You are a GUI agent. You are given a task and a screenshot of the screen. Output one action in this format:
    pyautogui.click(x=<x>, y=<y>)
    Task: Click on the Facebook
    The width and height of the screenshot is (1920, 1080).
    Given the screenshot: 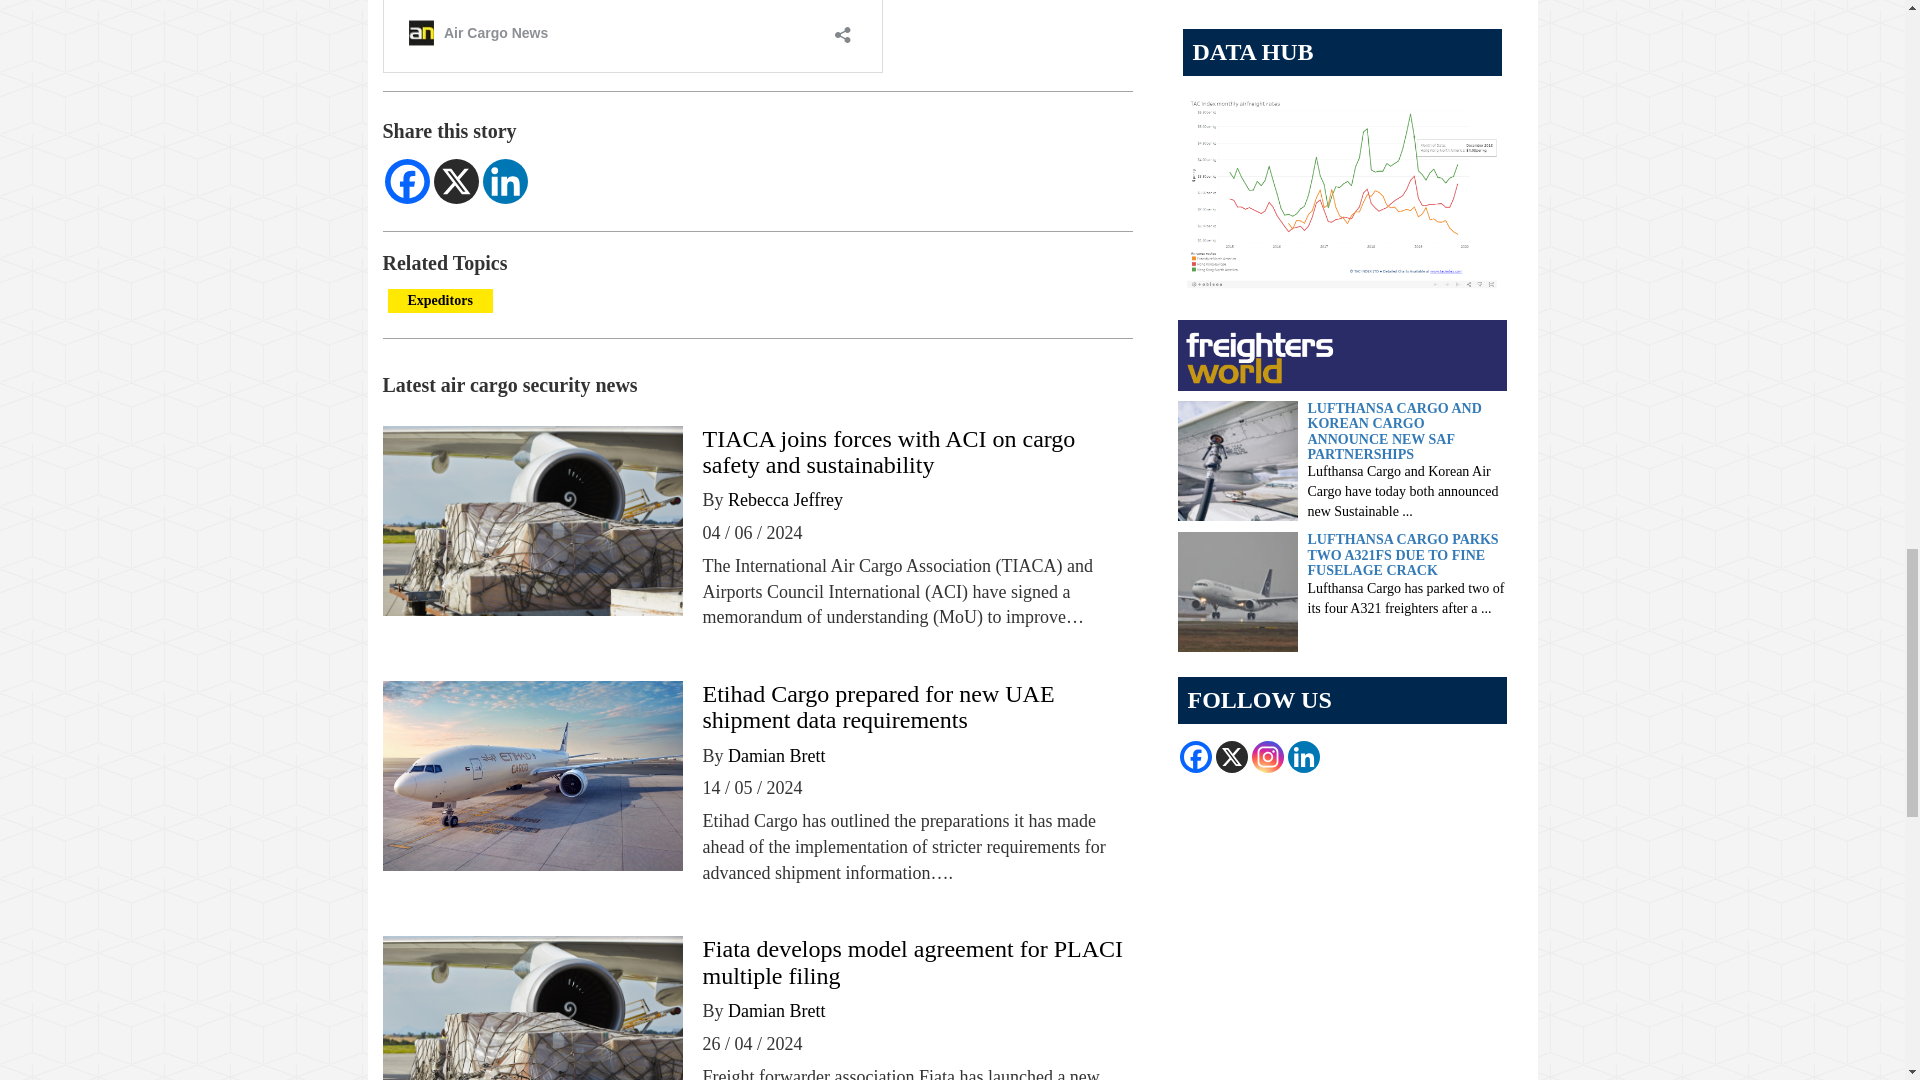 What is the action you would take?
    pyautogui.click(x=406, y=181)
    